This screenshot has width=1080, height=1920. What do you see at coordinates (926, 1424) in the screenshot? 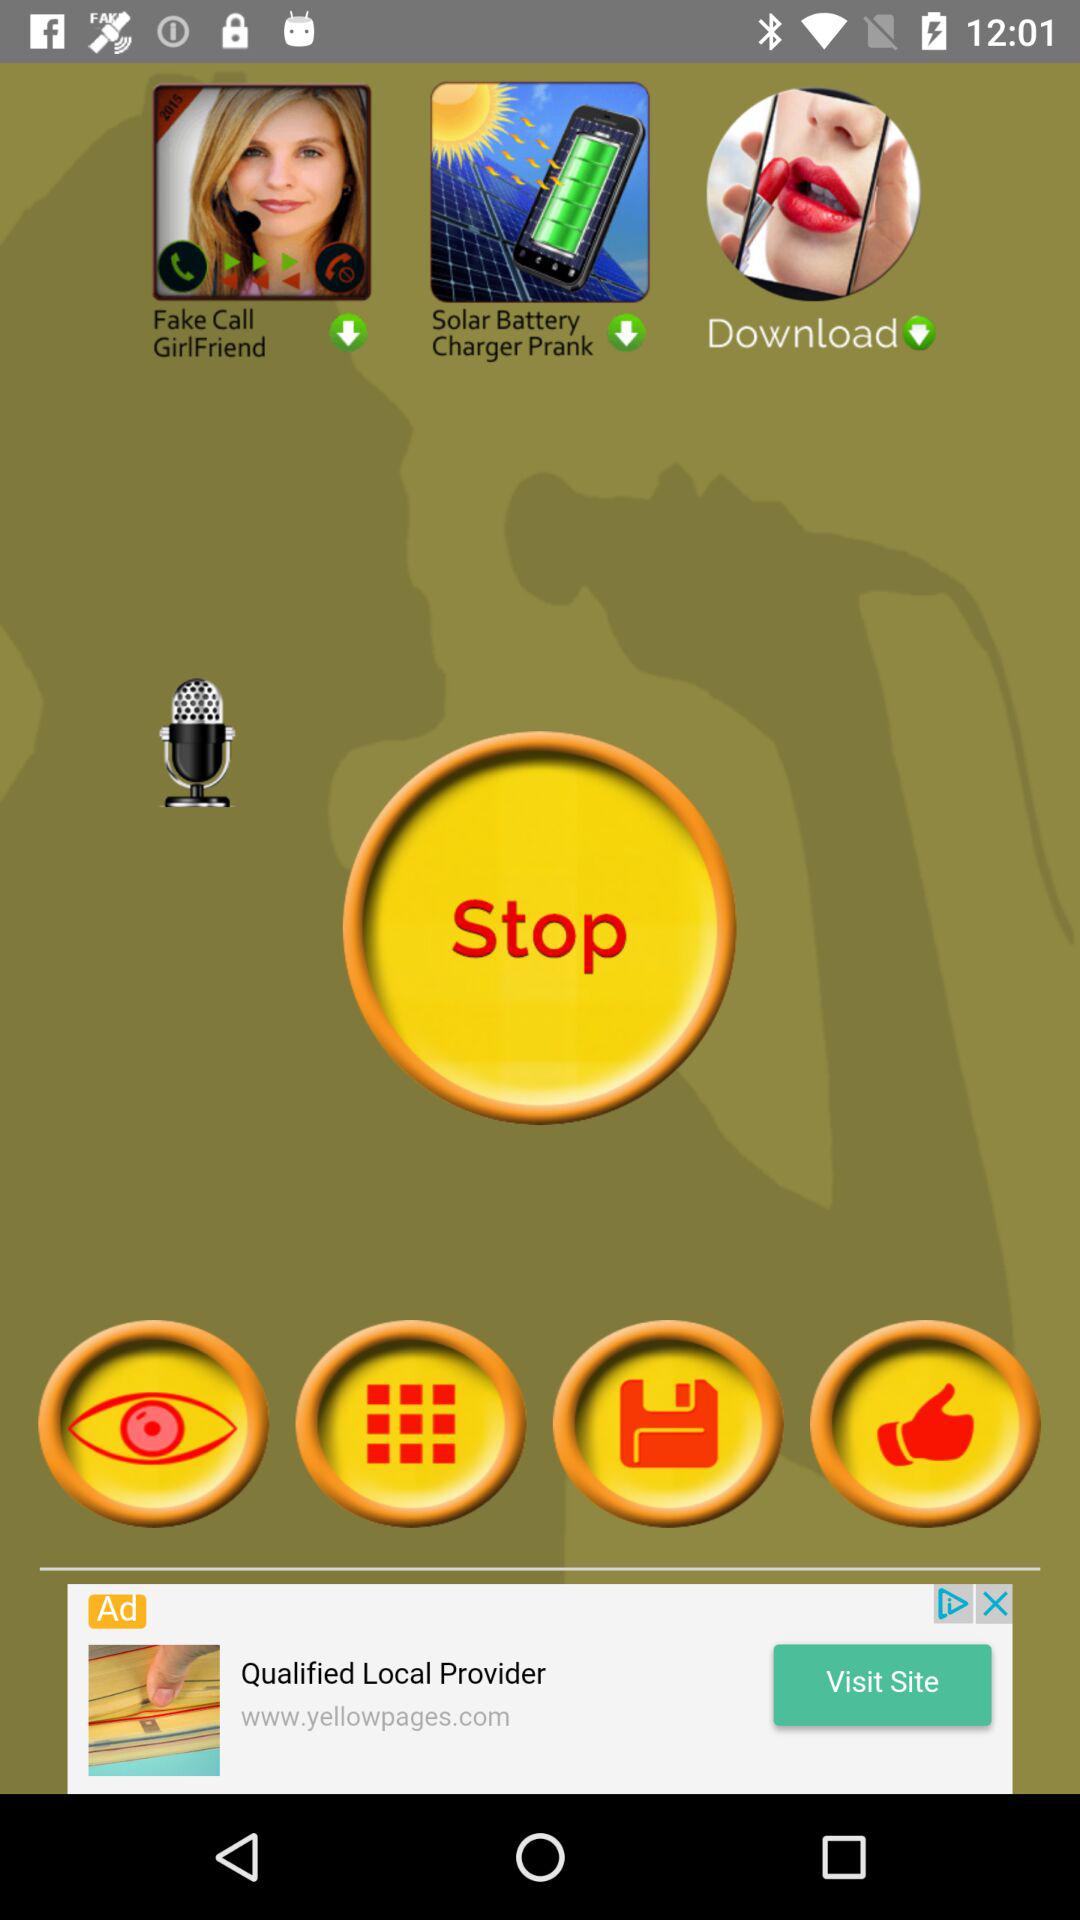
I see `like us` at bounding box center [926, 1424].